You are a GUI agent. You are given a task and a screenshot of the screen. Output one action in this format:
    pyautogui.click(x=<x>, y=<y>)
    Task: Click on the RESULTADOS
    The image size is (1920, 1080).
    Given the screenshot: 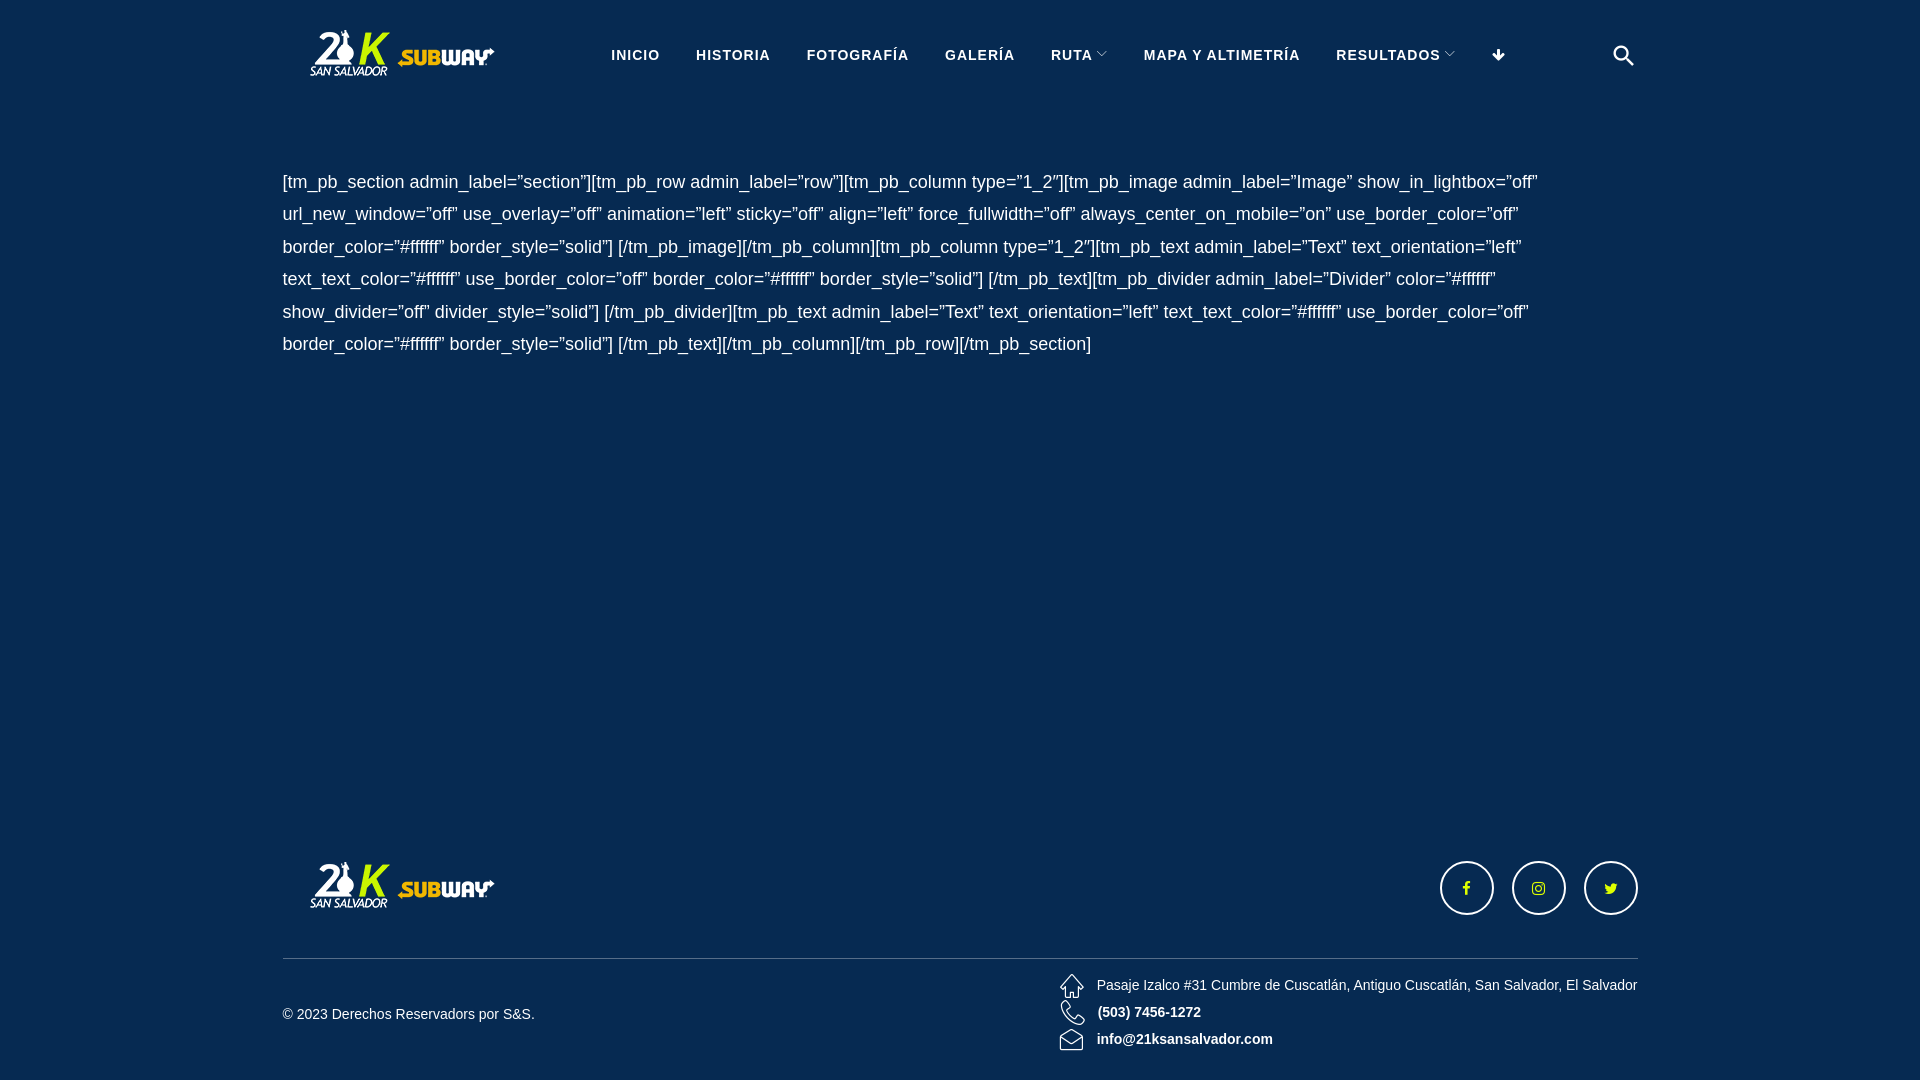 What is the action you would take?
    pyautogui.click(x=1396, y=56)
    